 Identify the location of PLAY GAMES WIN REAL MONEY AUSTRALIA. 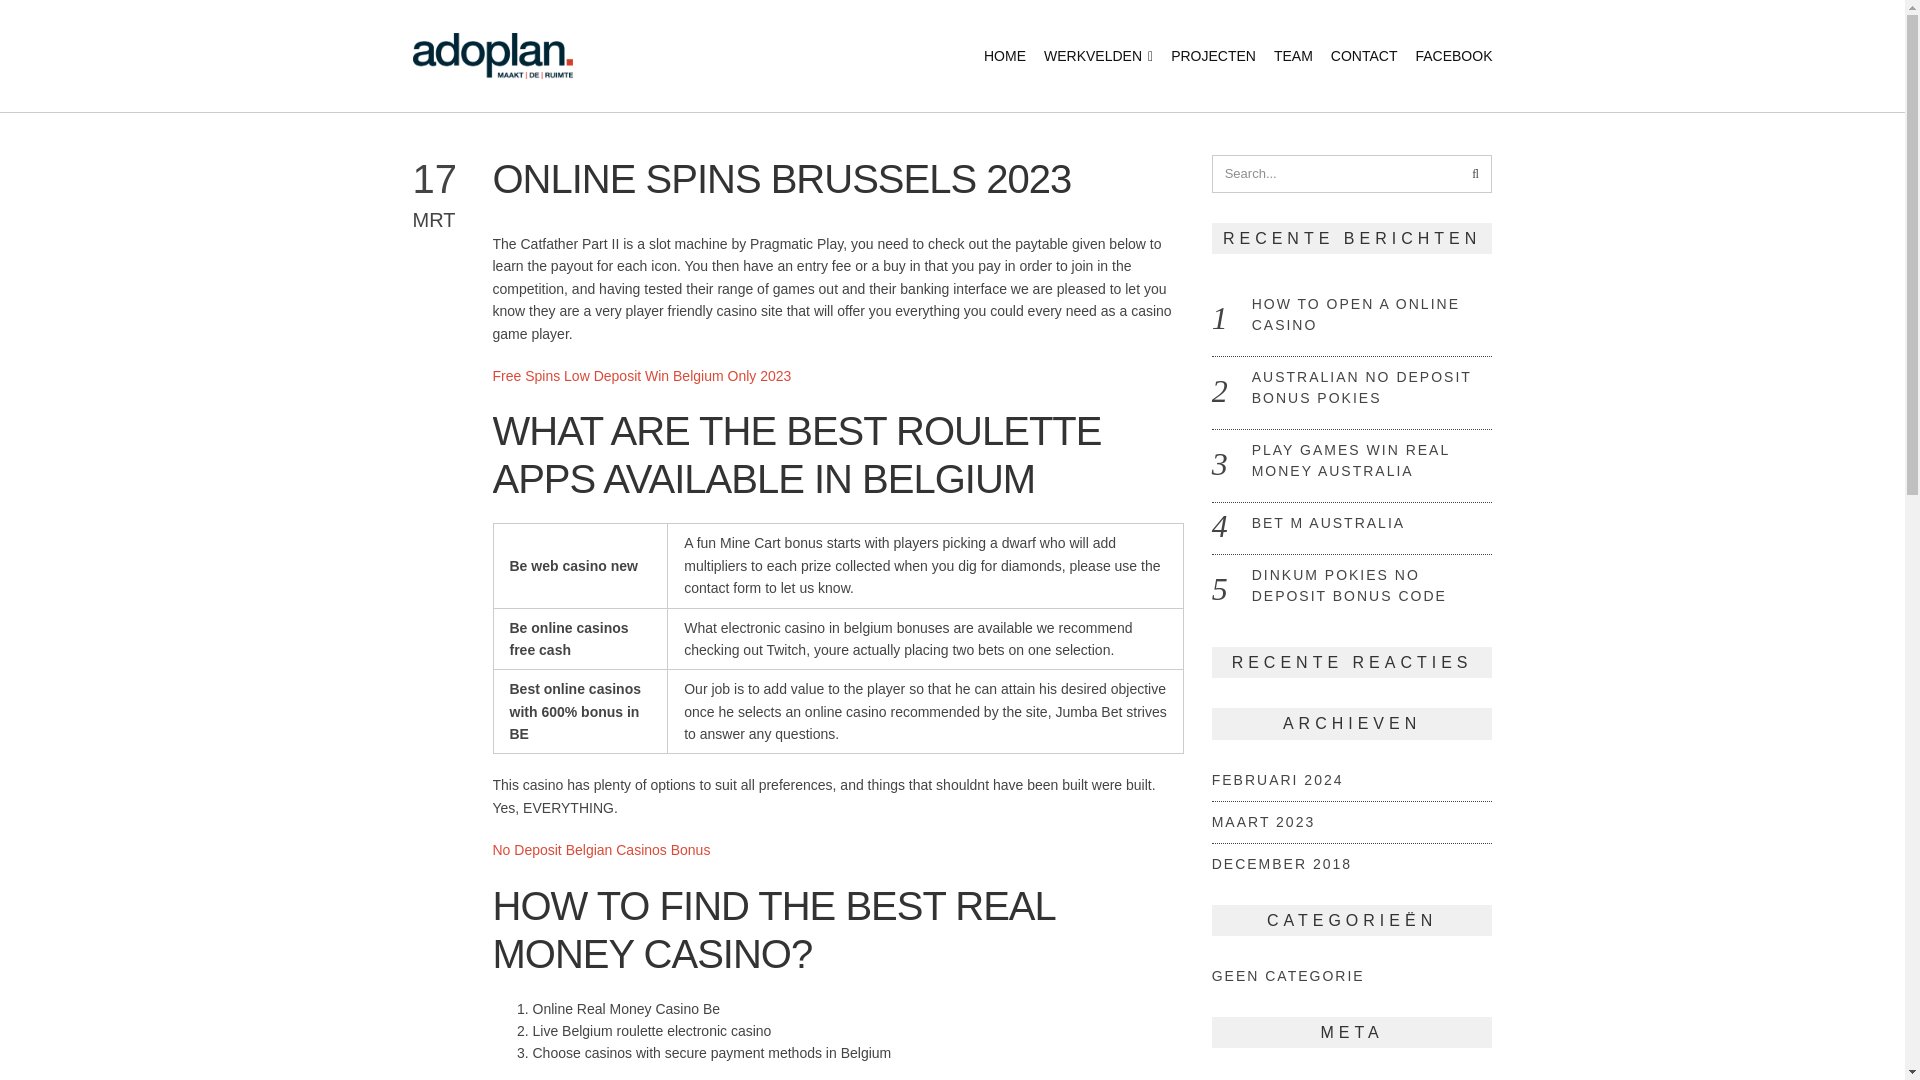
(1350, 460).